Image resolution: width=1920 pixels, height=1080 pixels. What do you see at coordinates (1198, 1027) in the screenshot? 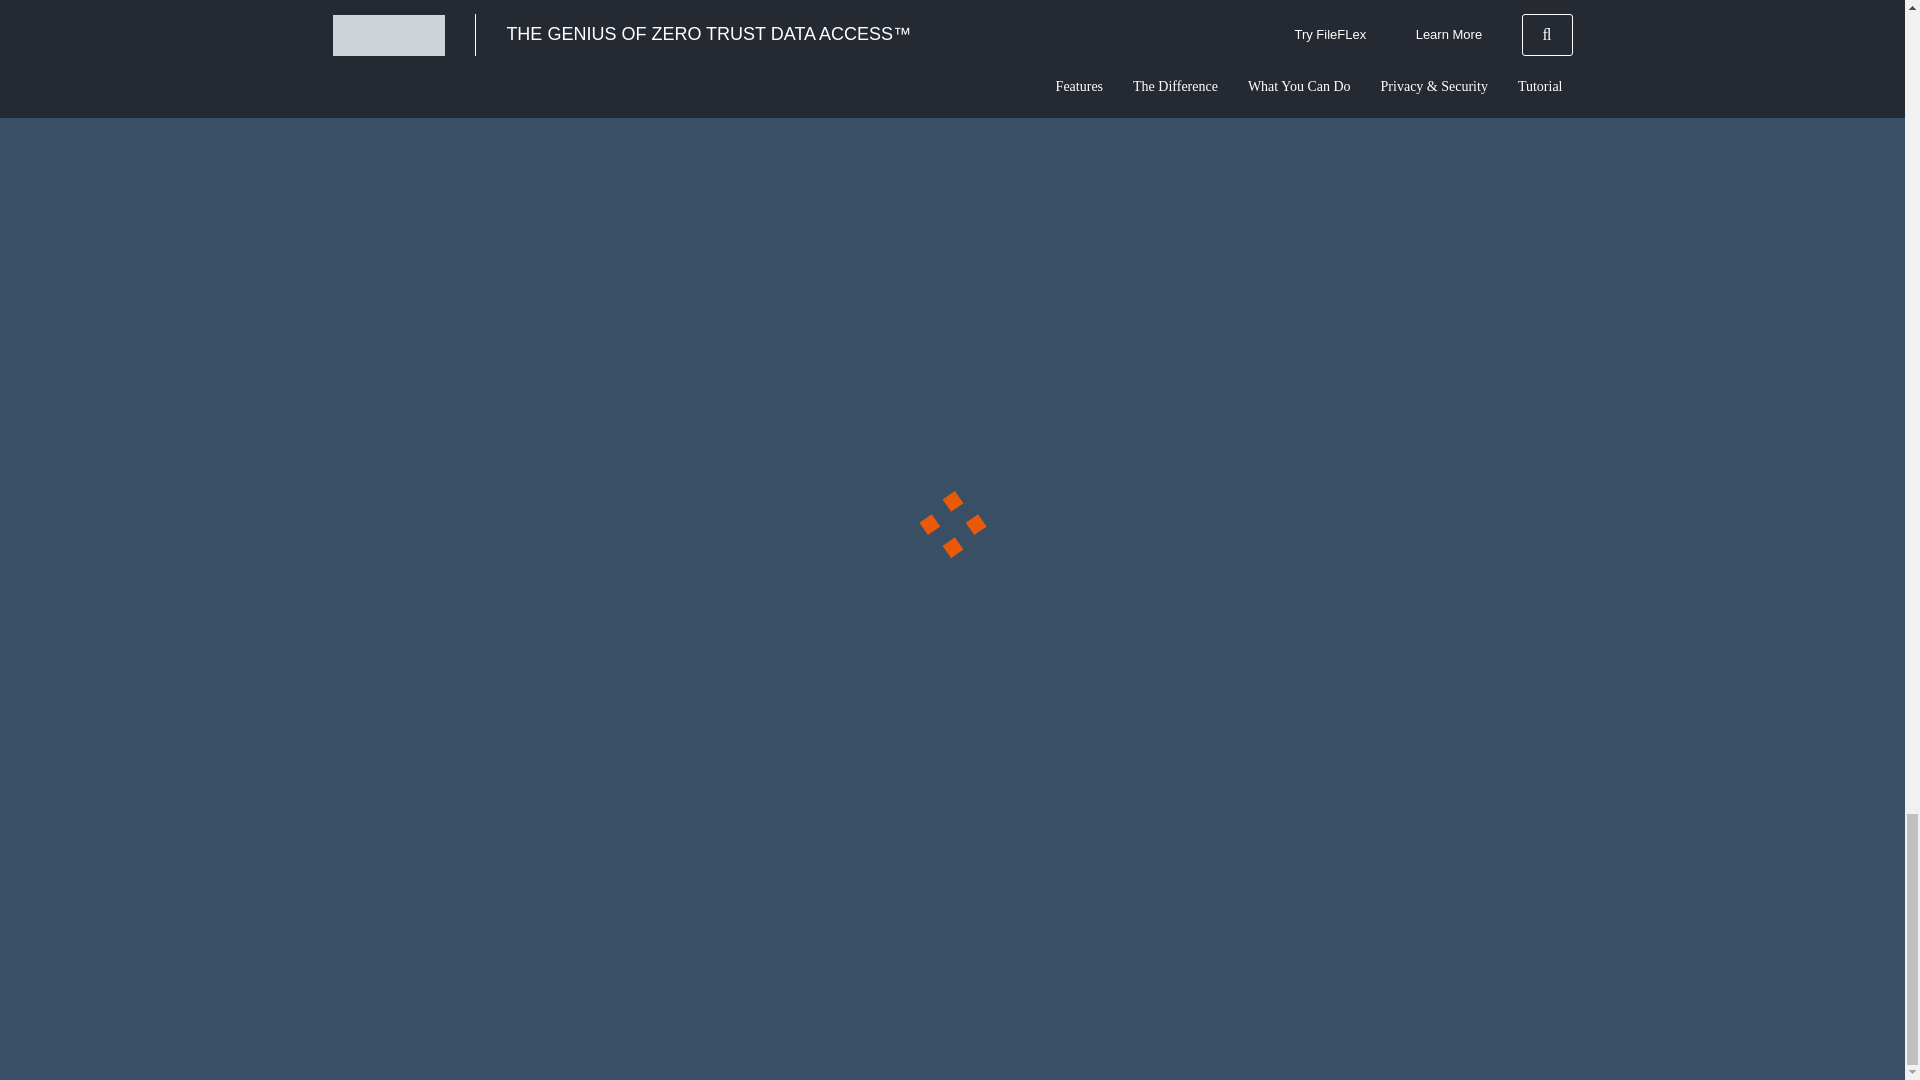
I see `License Agreement` at bounding box center [1198, 1027].